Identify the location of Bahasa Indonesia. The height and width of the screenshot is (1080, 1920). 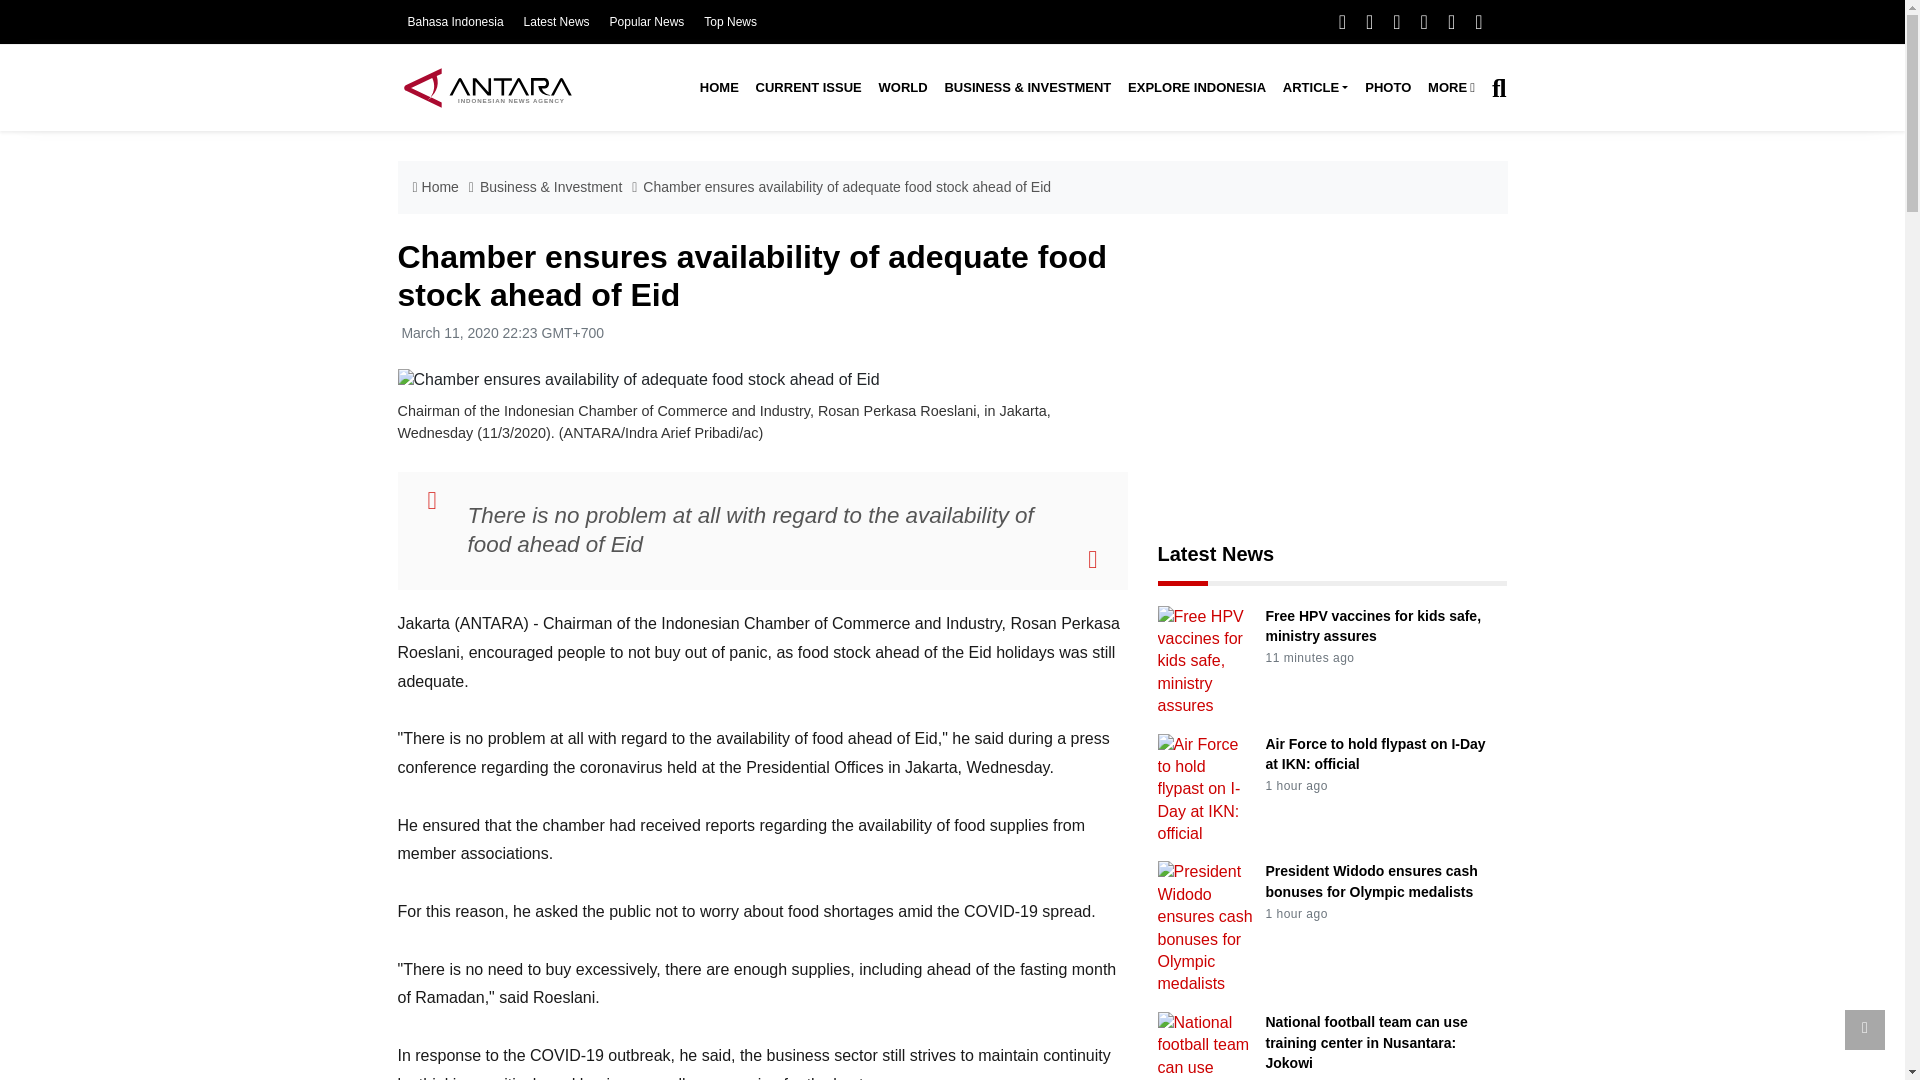
(455, 22).